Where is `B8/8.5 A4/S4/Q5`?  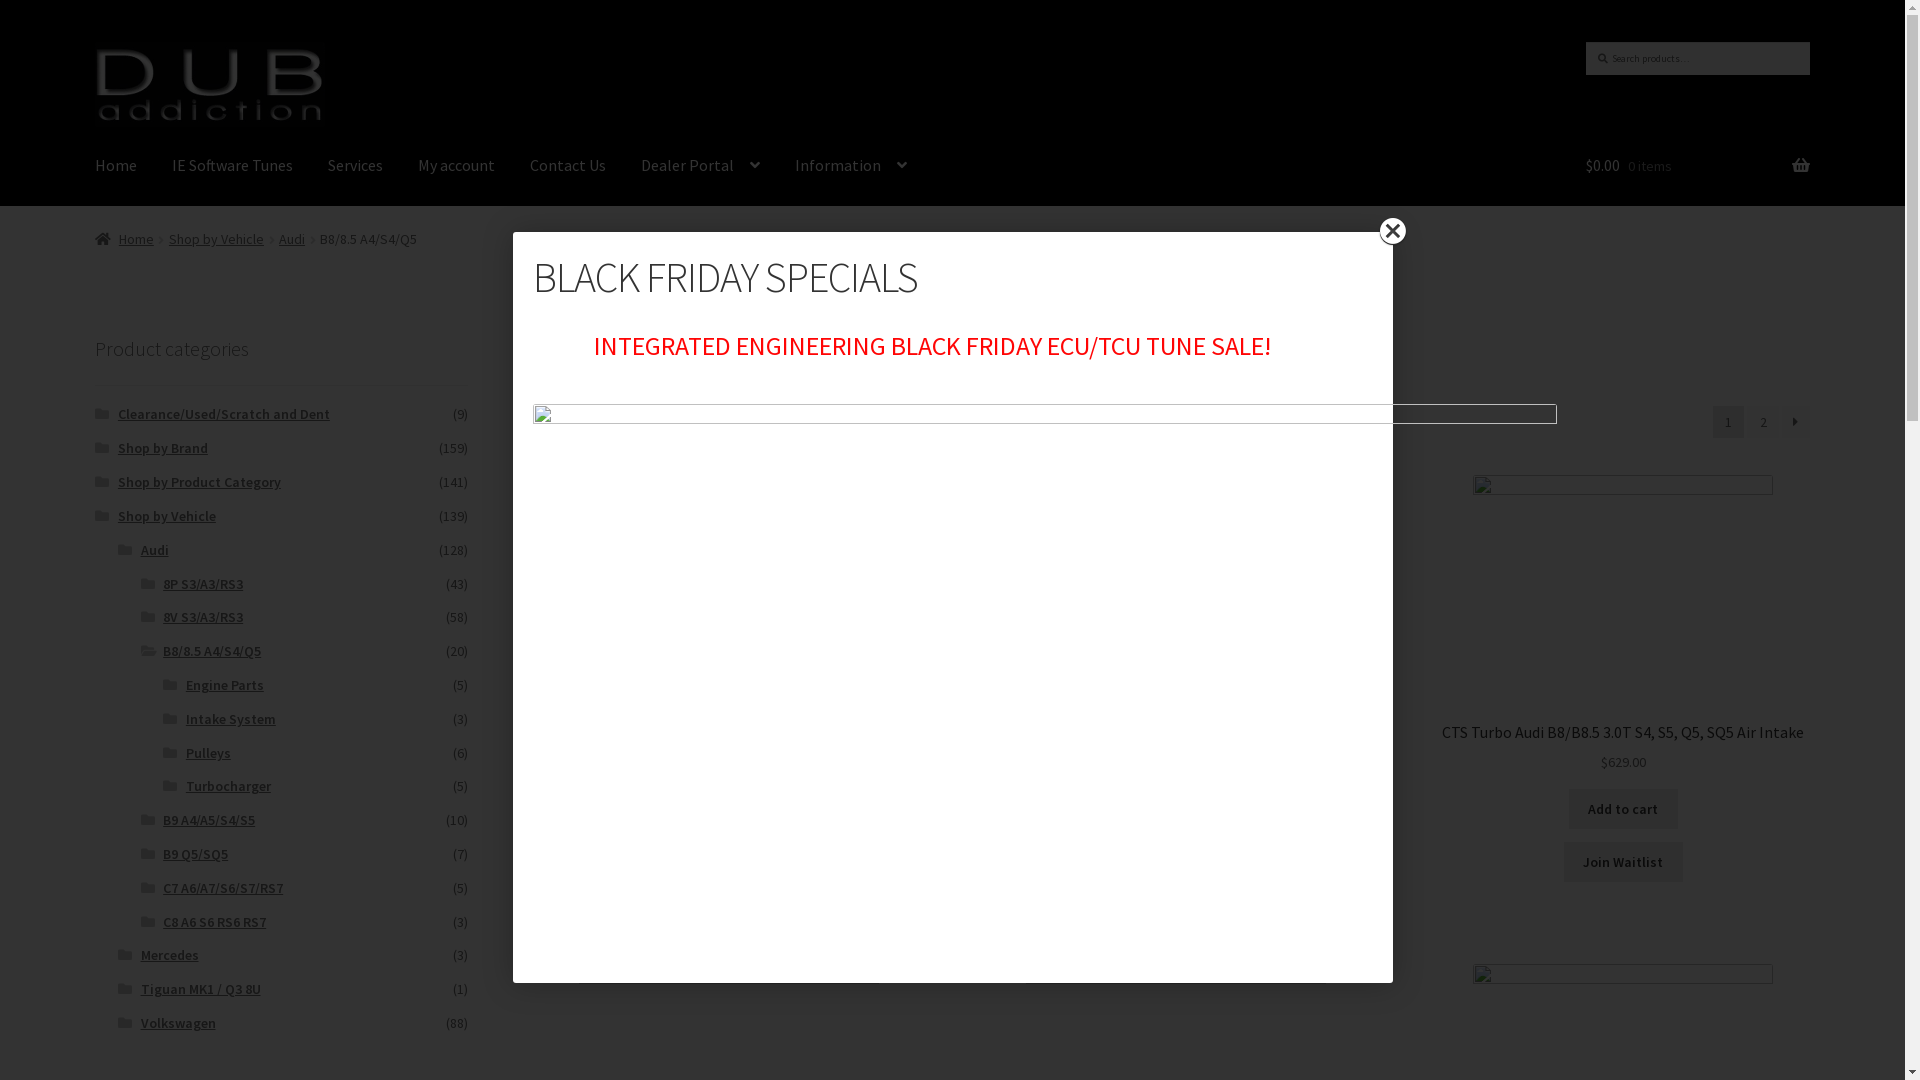
B8/8.5 A4/S4/Q5 is located at coordinates (212, 651).